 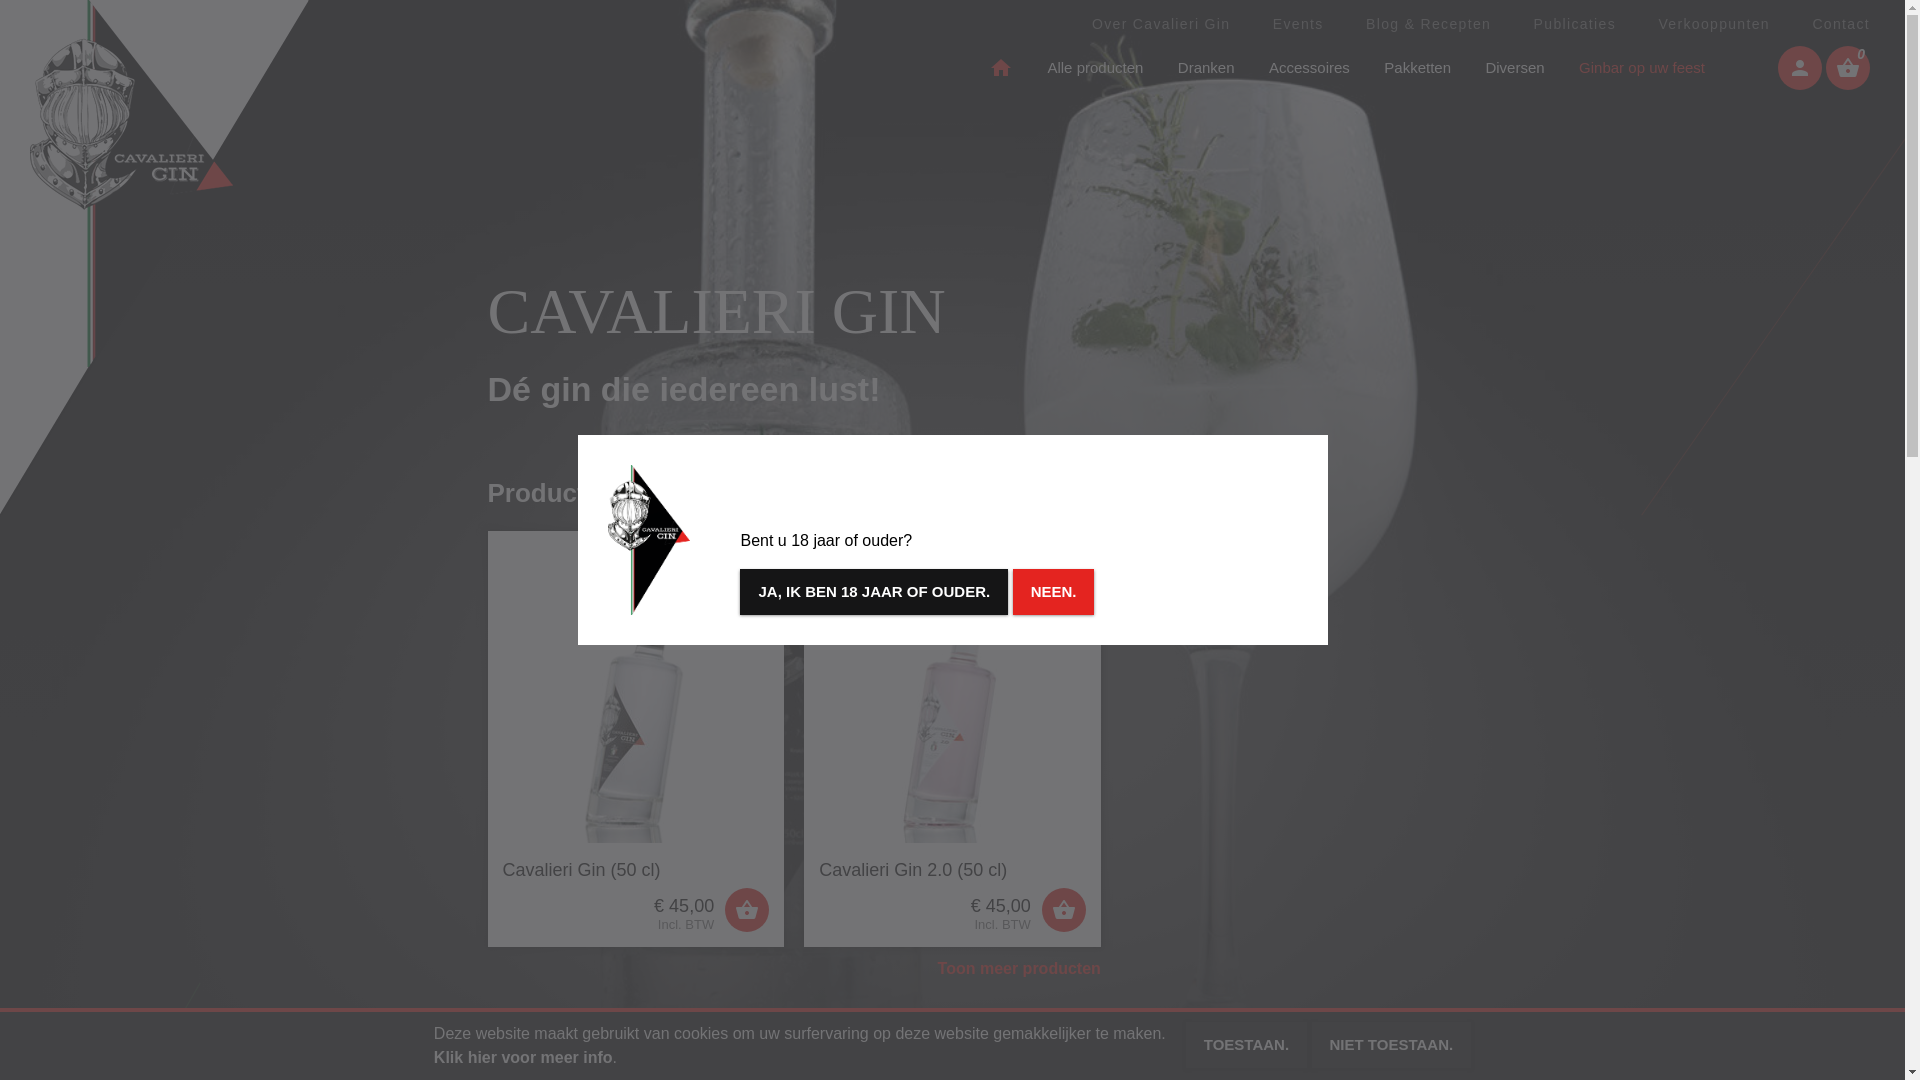 What do you see at coordinates (1064, 910) in the screenshot?
I see `shopping_basket` at bounding box center [1064, 910].